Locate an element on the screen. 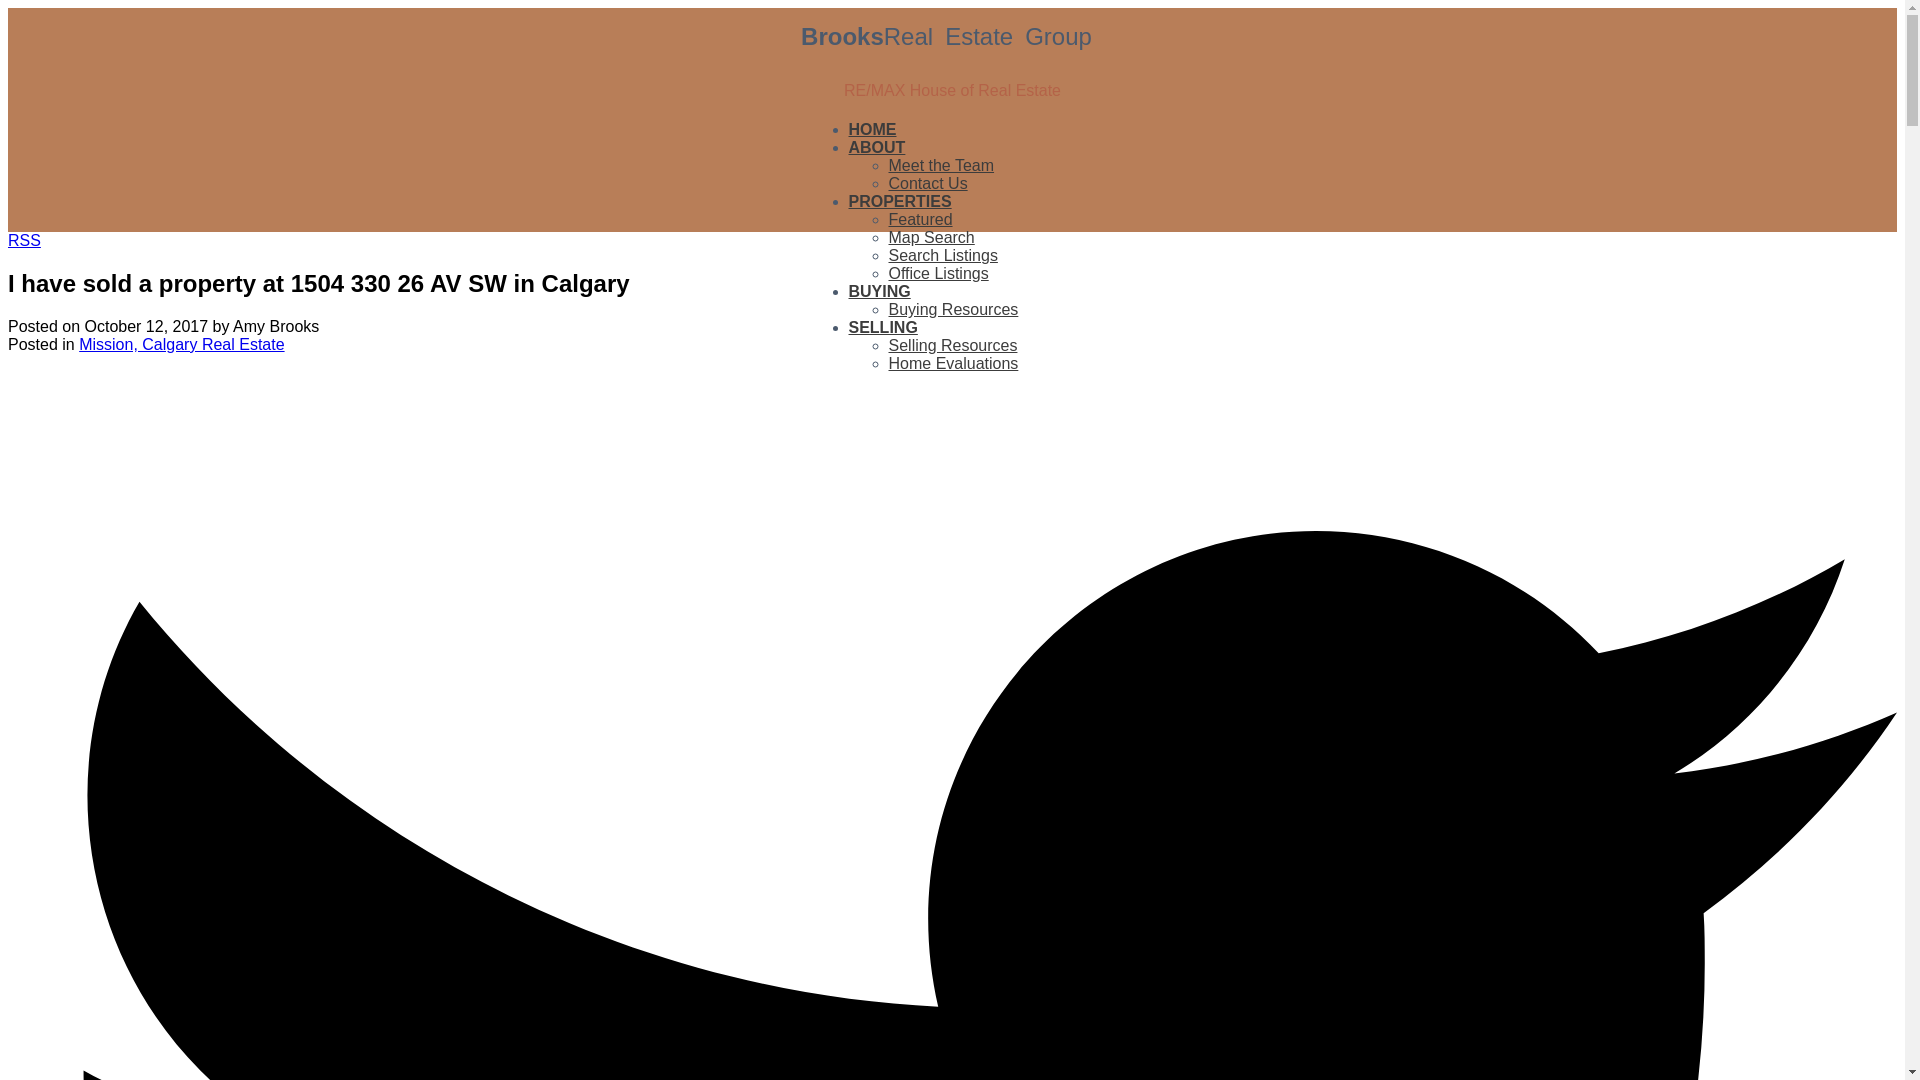  Featured is located at coordinates (920, 218).